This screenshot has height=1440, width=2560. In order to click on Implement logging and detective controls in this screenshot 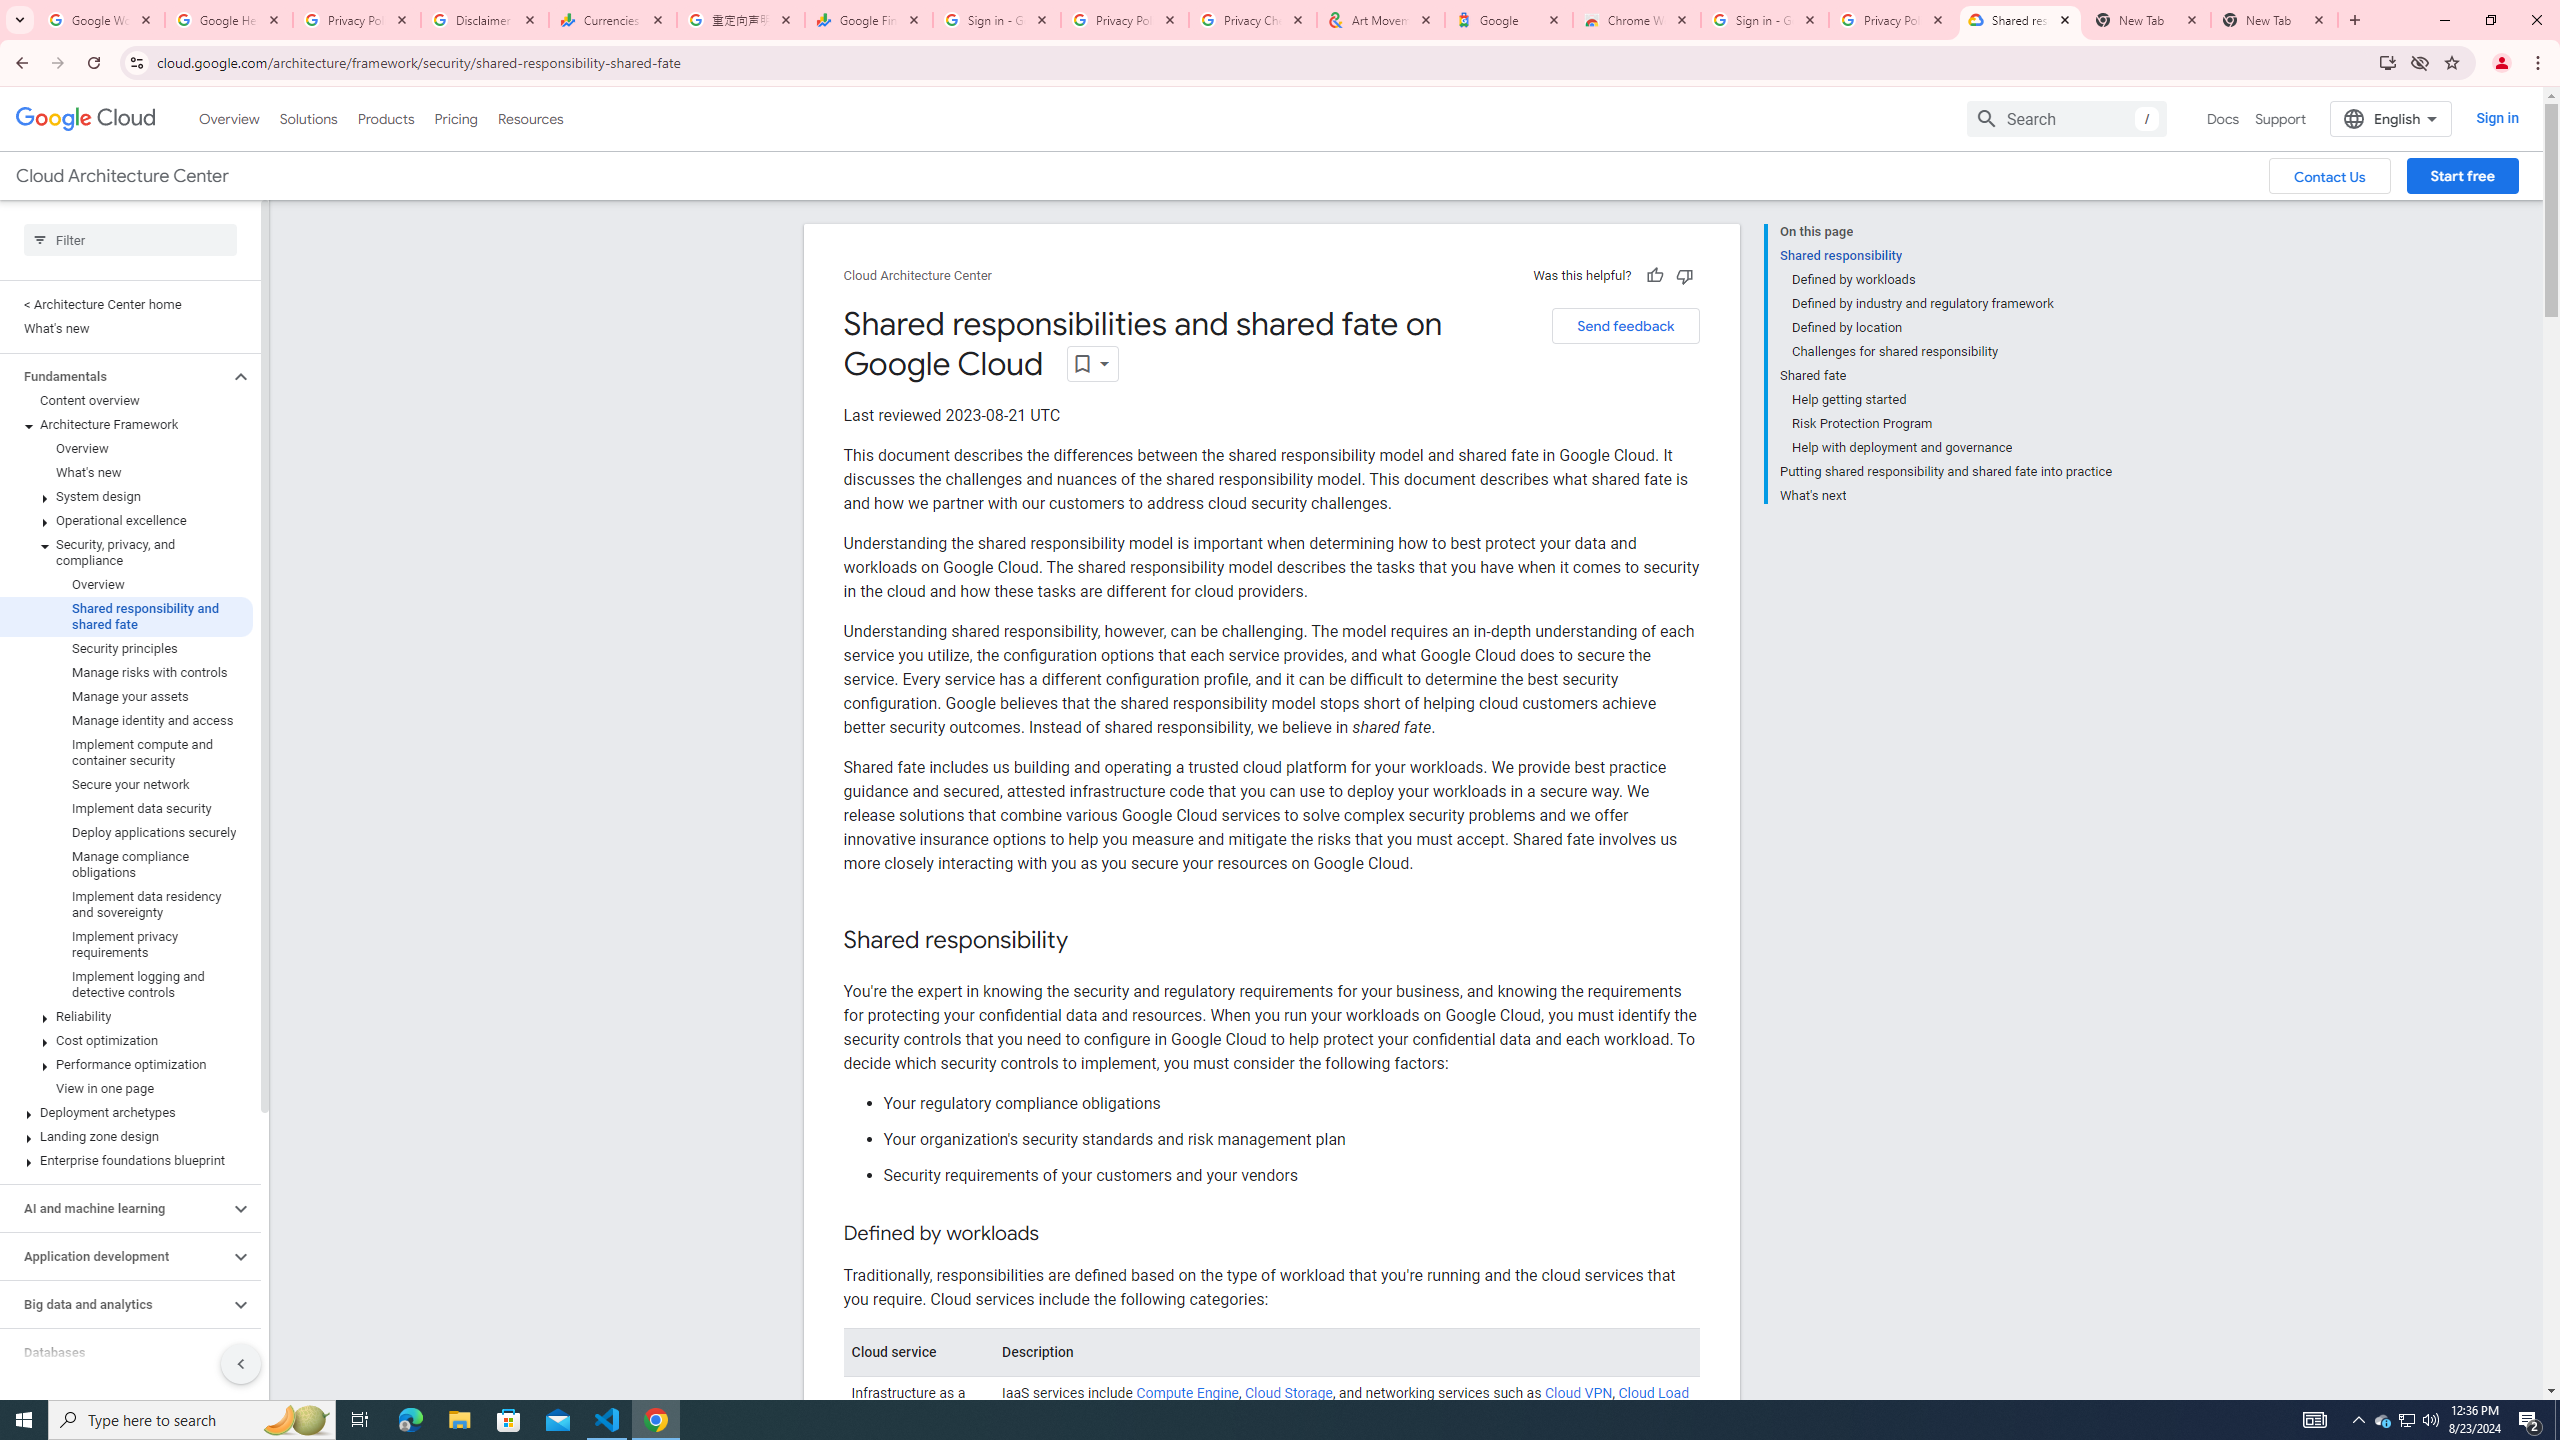, I will do `click(126, 984)`.